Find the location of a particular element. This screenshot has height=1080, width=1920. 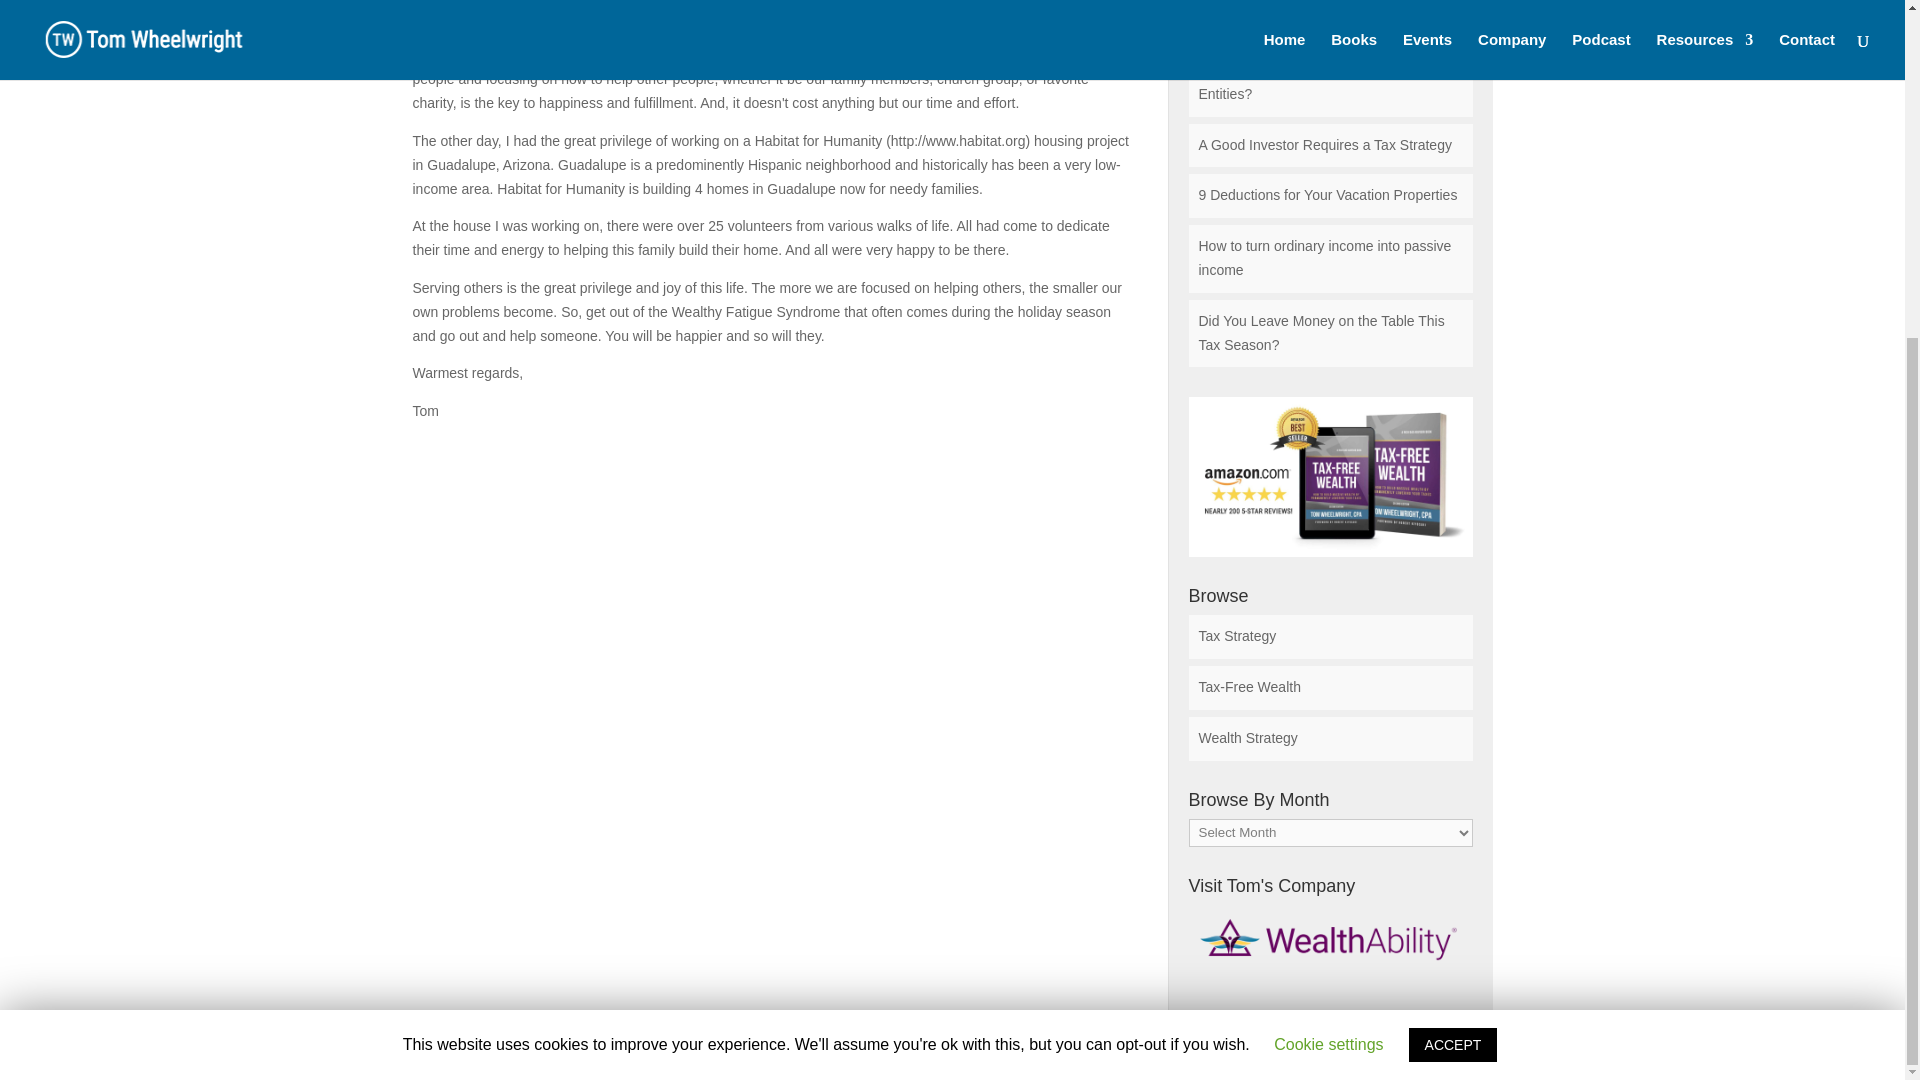

A Good Investor Requires a Tax Strategy is located at coordinates (1324, 145).